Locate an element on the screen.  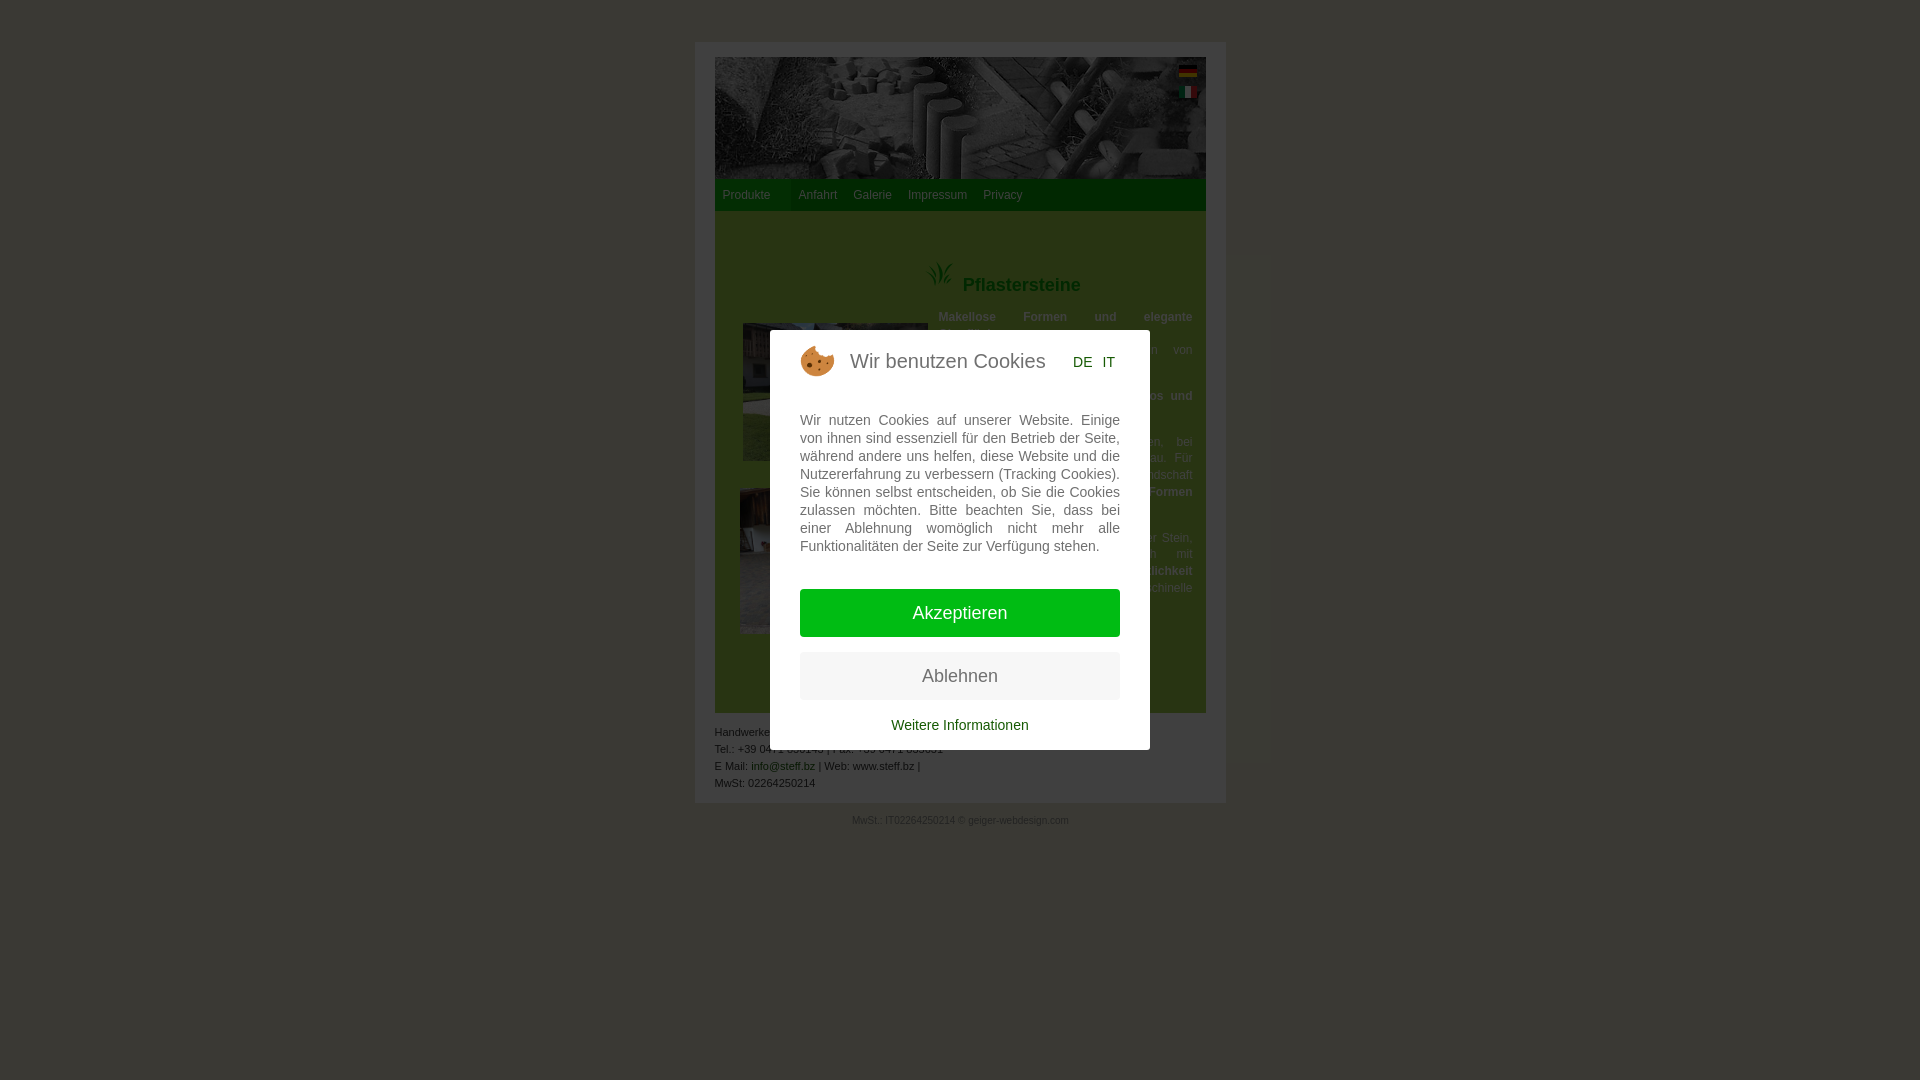
Weitere Informationen is located at coordinates (960, 725).